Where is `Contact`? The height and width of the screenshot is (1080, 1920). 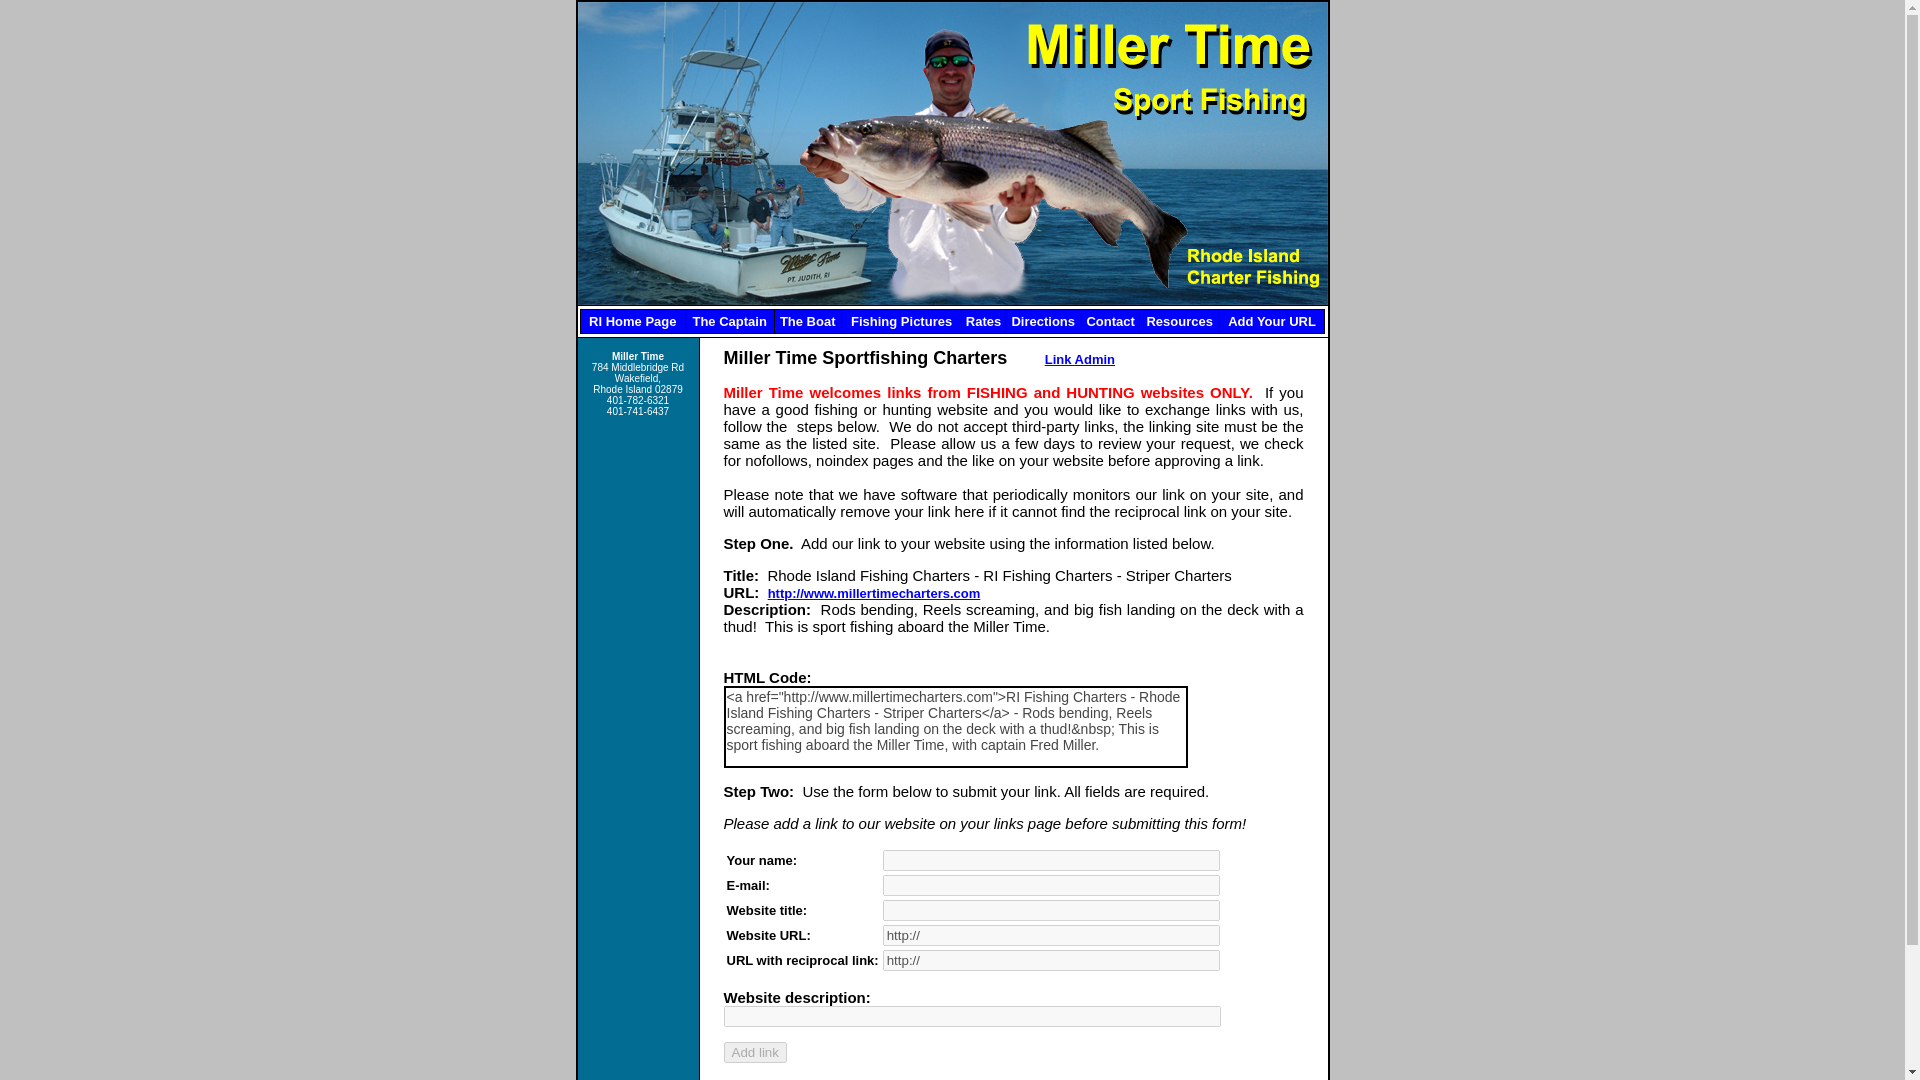 Contact is located at coordinates (1110, 322).